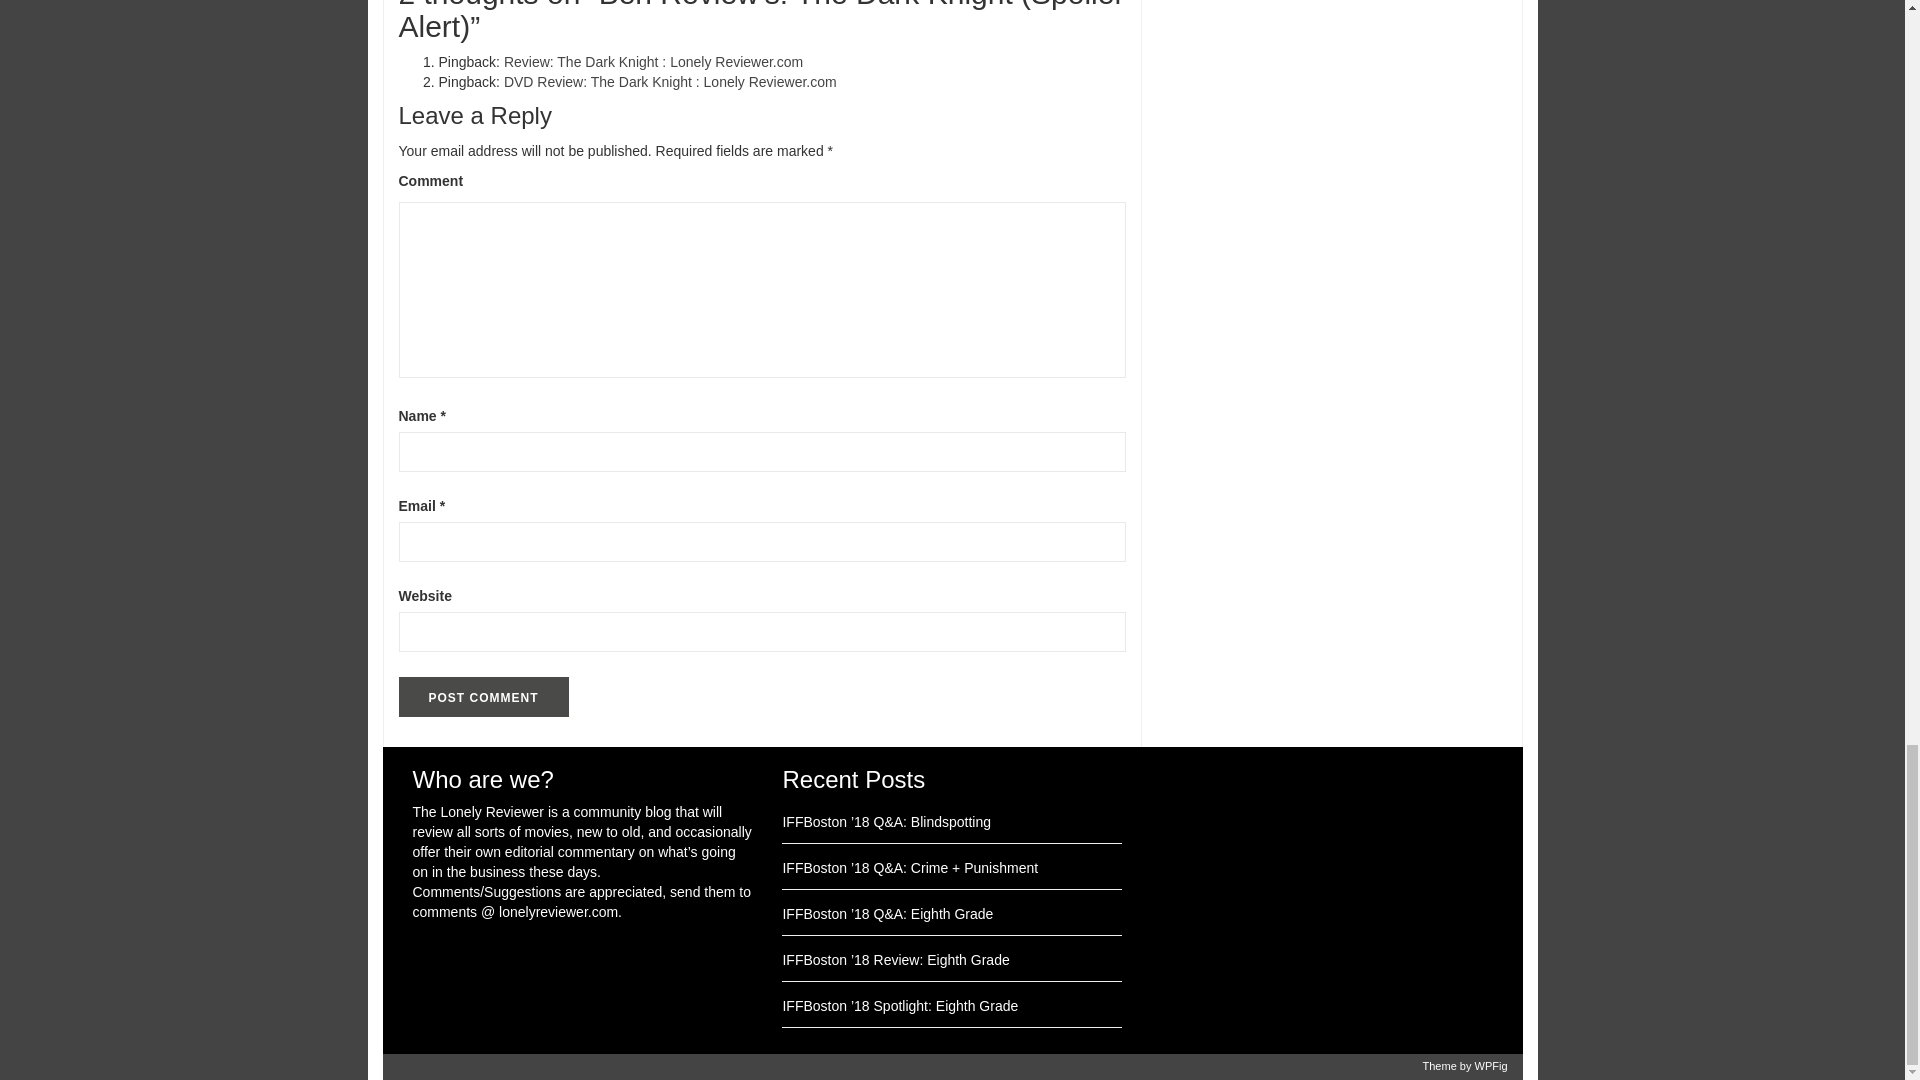 The height and width of the screenshot is (1080, 1920). What do you see at coordinates (652, 62) in the screenshot?
I see `Review: The Dark Knight : Lonely Reviewer.com` at bounding box center [652, 62].